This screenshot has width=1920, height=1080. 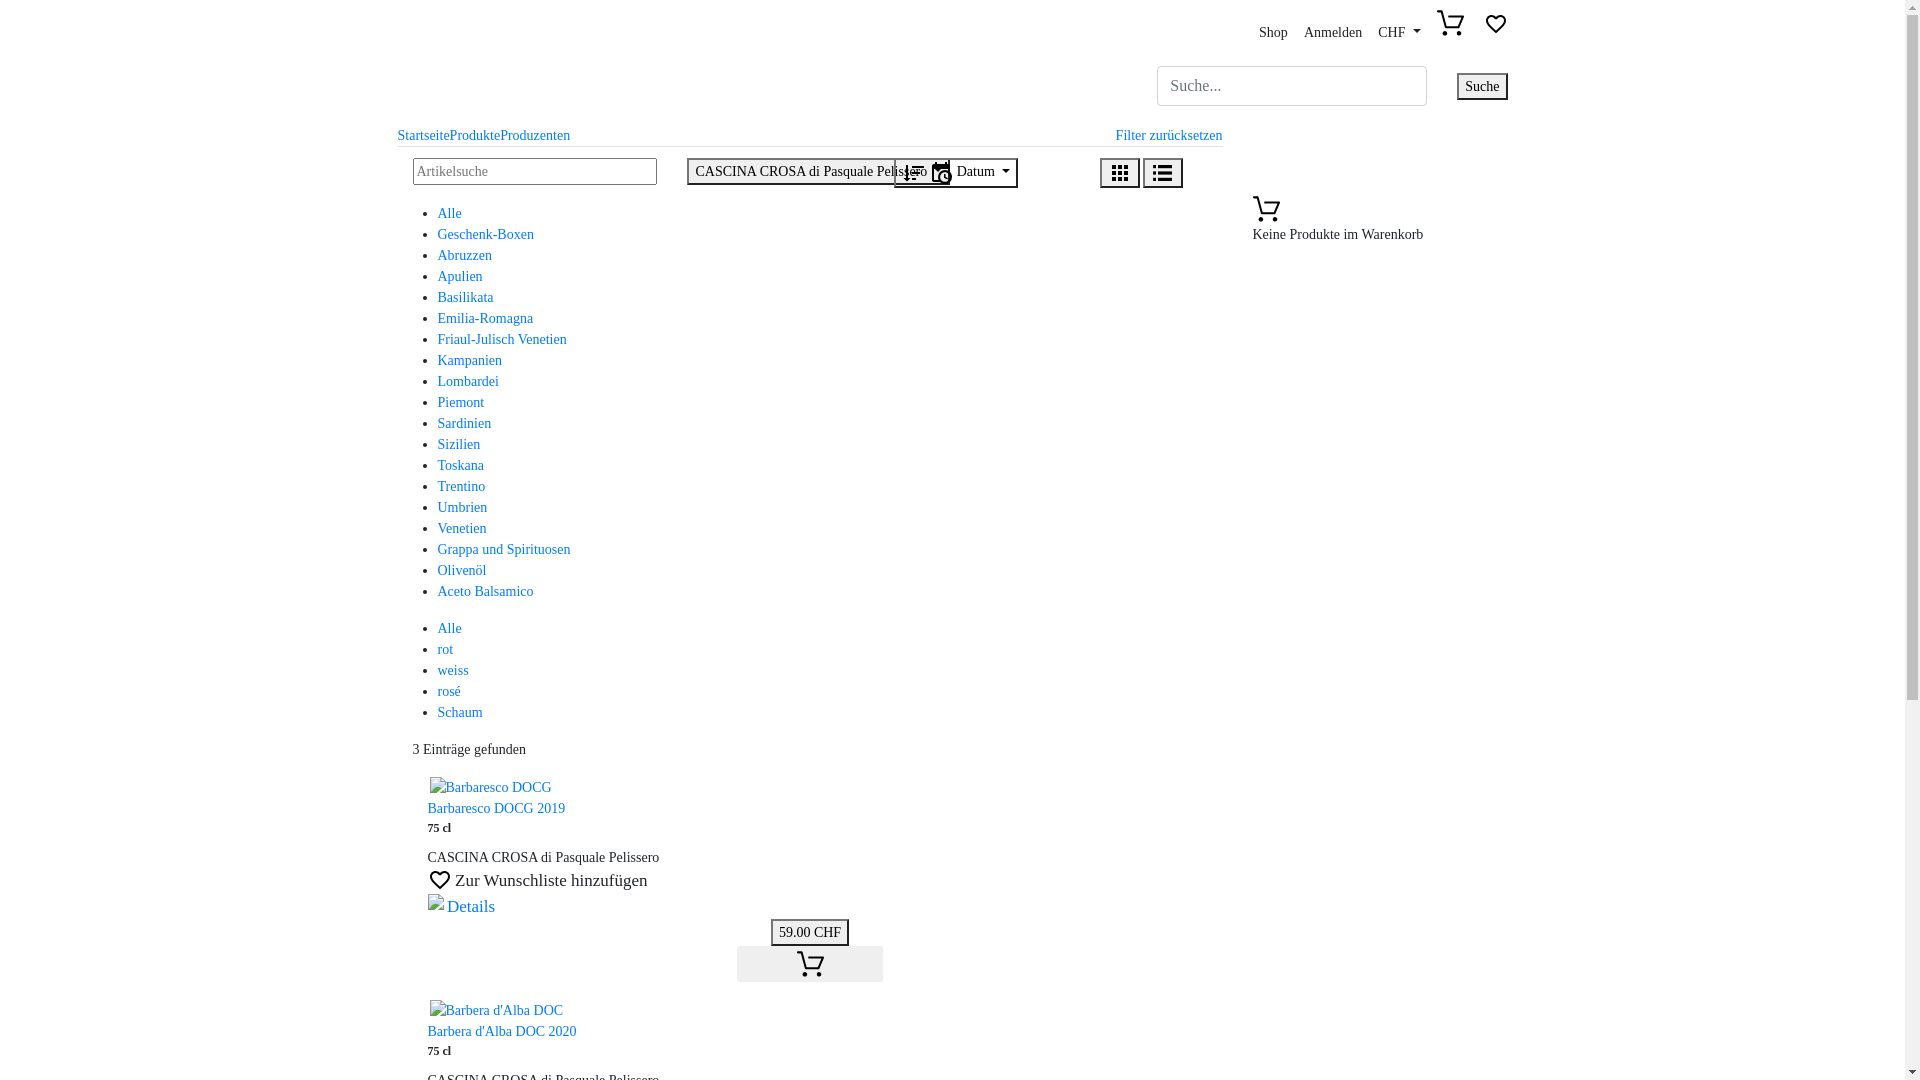 What do you see at coordinates (462, 486) in the screenshot?
I see `Trentino` at bounding box center [462, 486].